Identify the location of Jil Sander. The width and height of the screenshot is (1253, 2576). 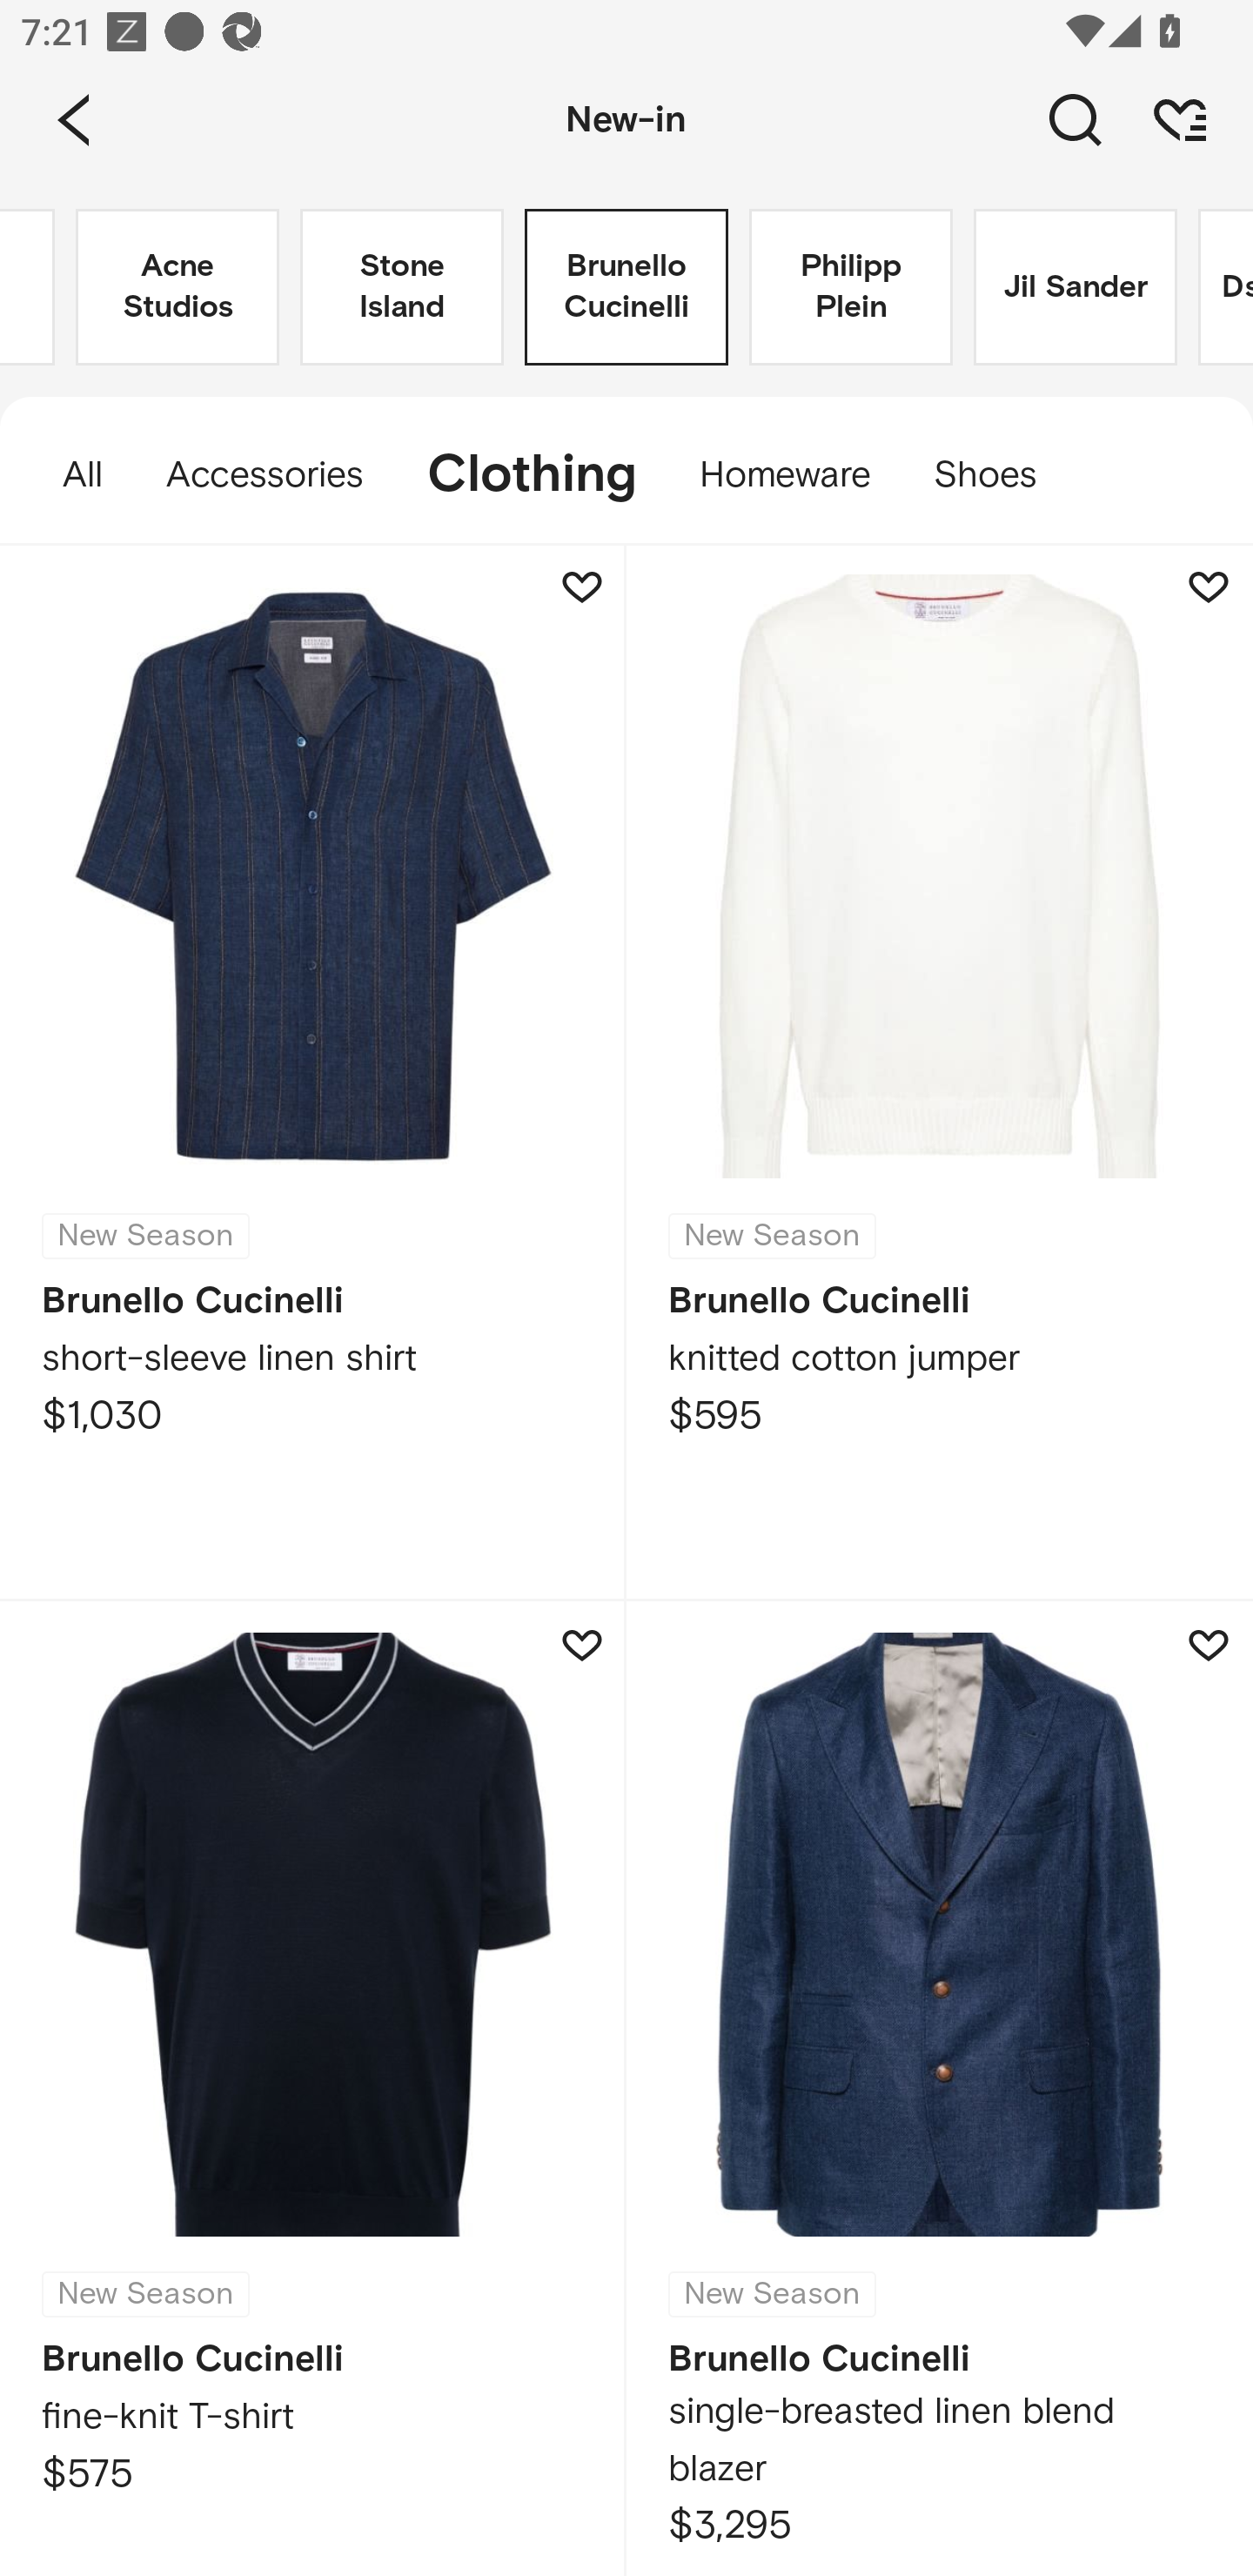
(1075, 287).